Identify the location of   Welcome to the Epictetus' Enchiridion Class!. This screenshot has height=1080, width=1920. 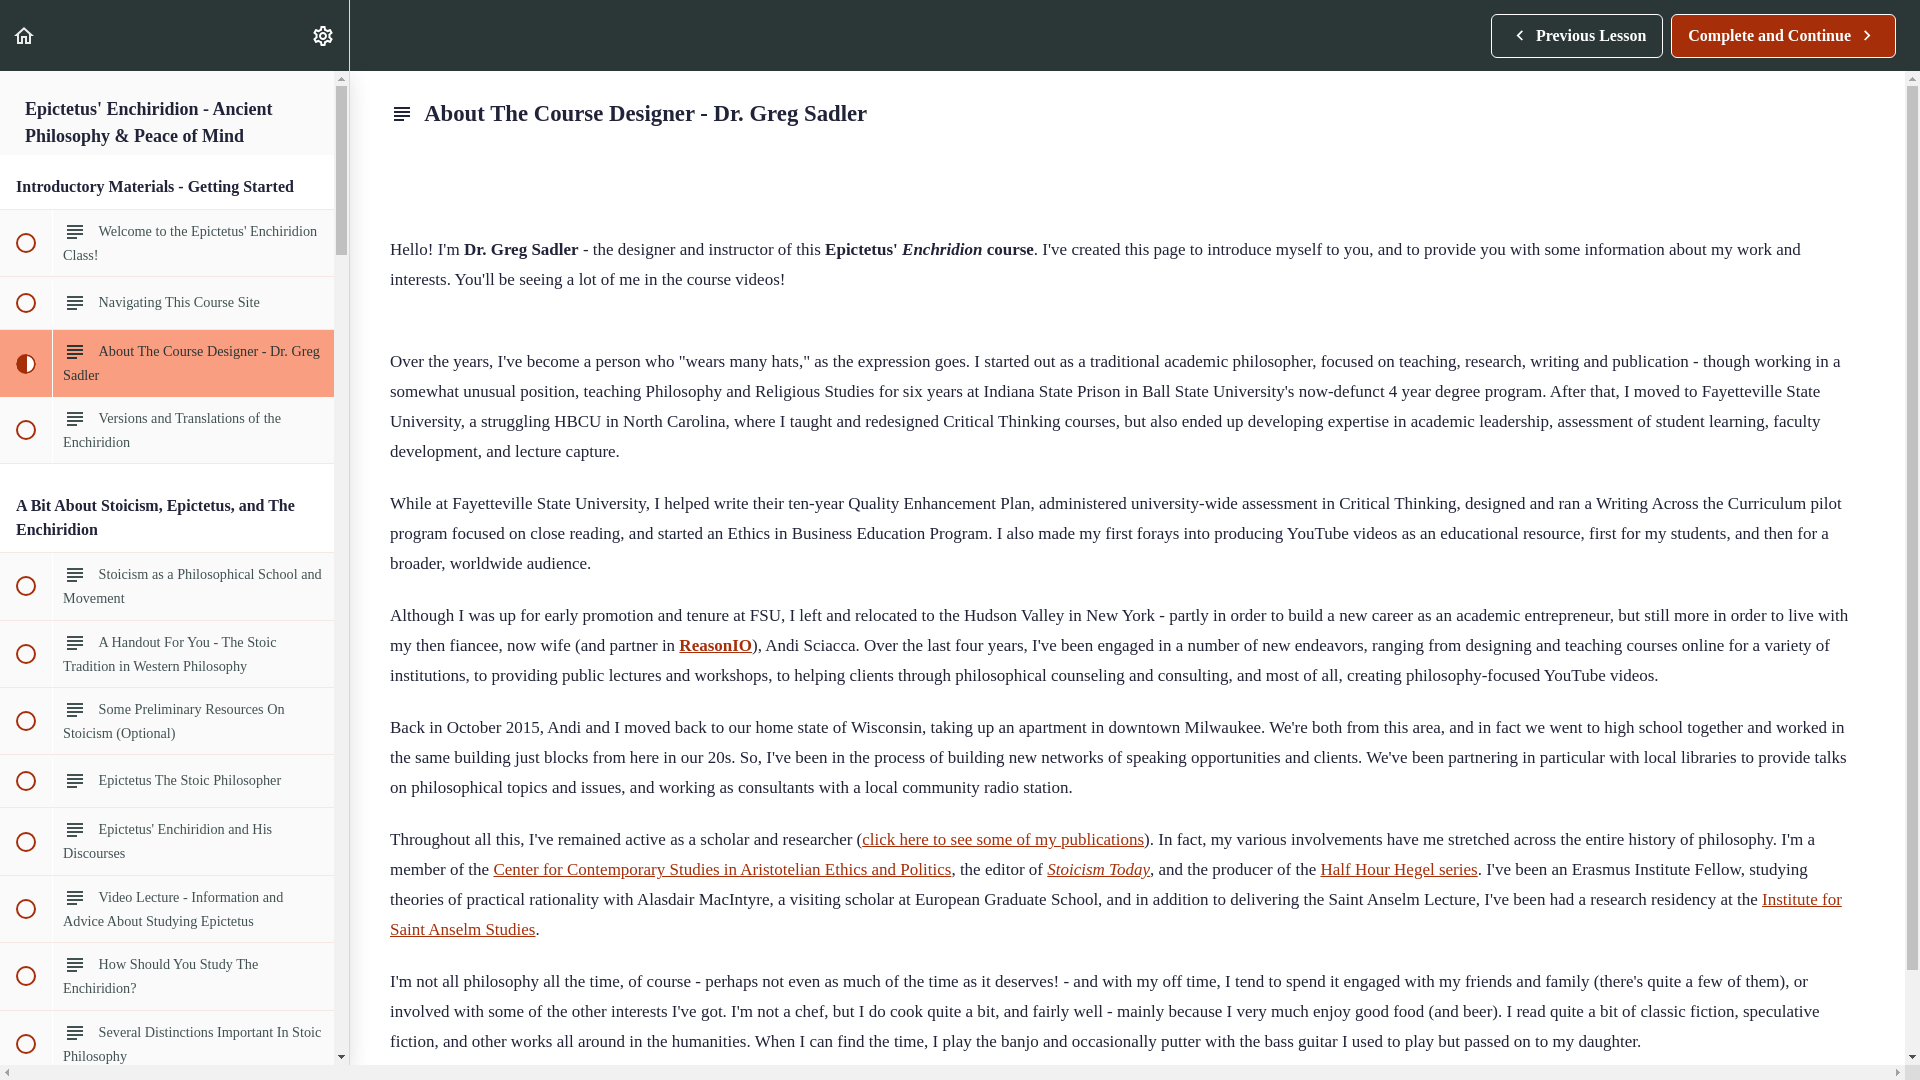
(322, 35).